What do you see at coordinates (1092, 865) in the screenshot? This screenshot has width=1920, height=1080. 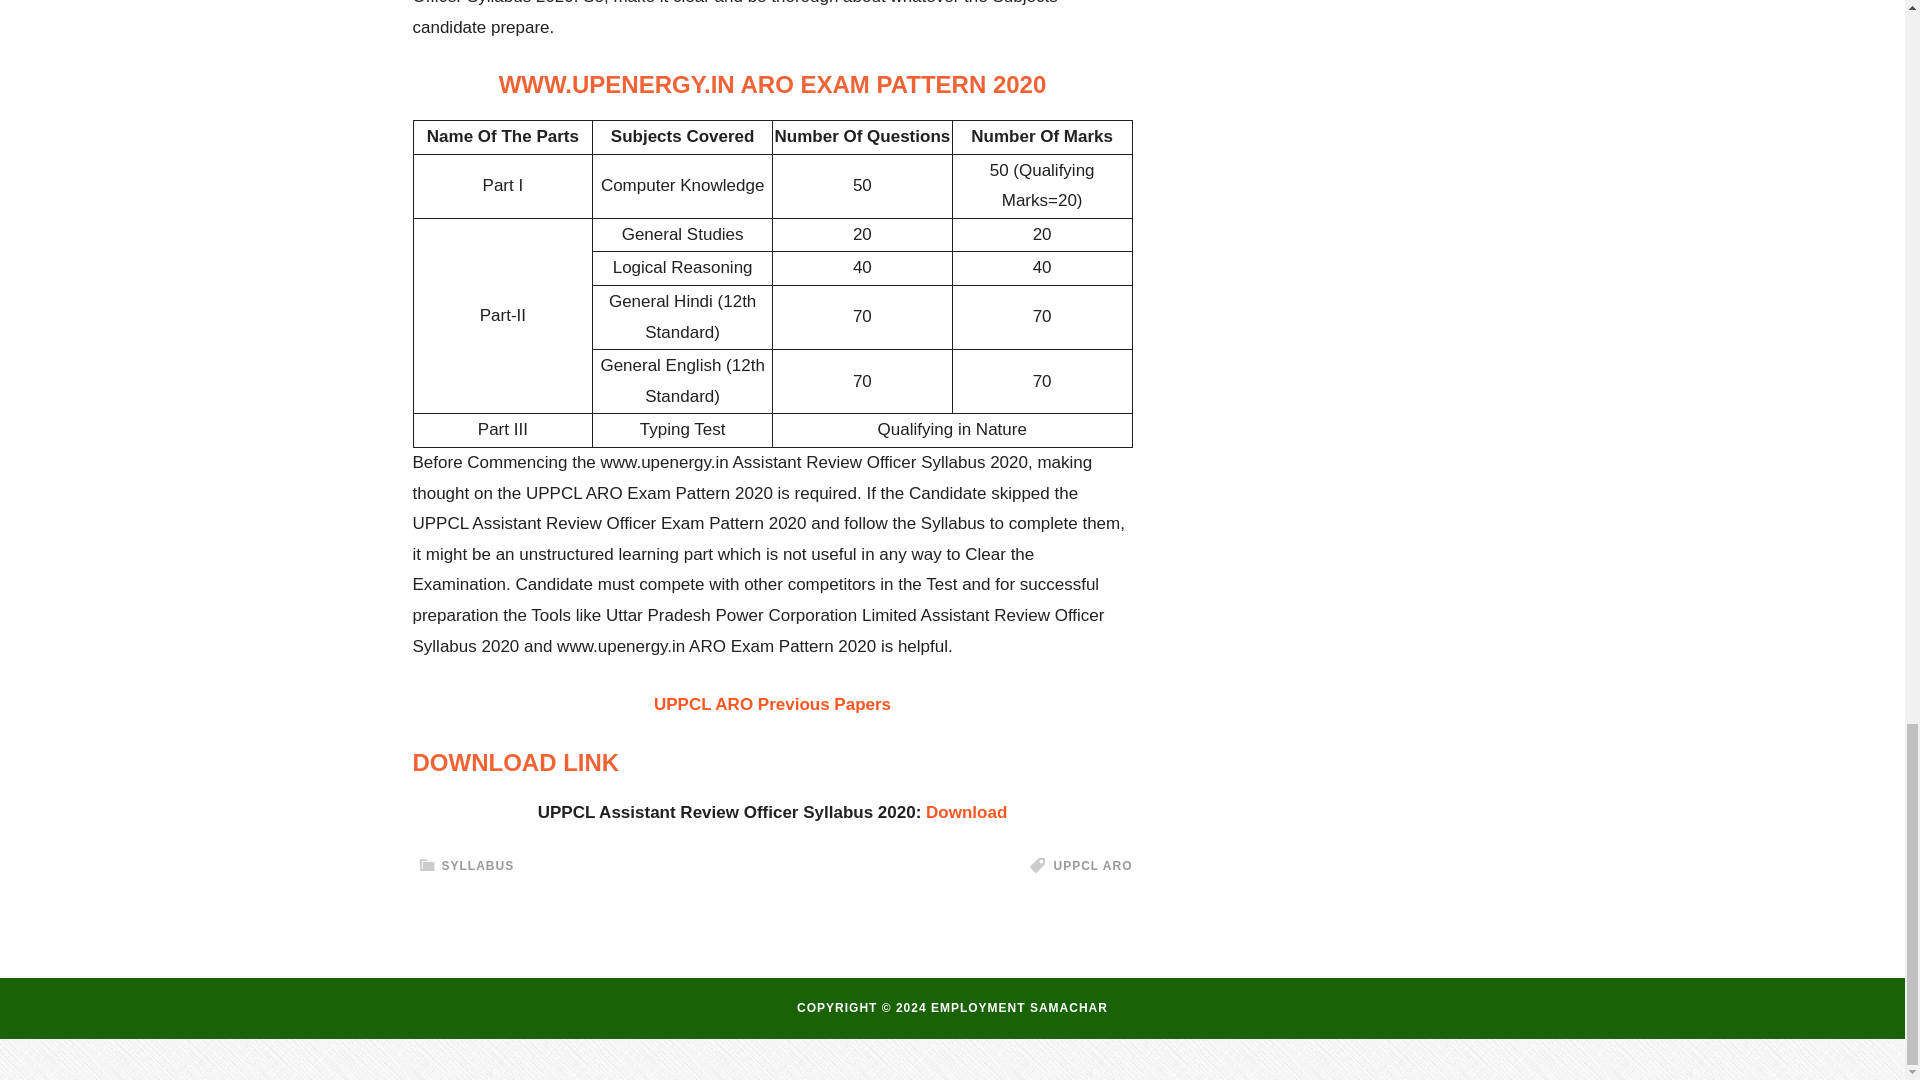 I see `UPPCL ARO` at bounding box center [1092, 865].